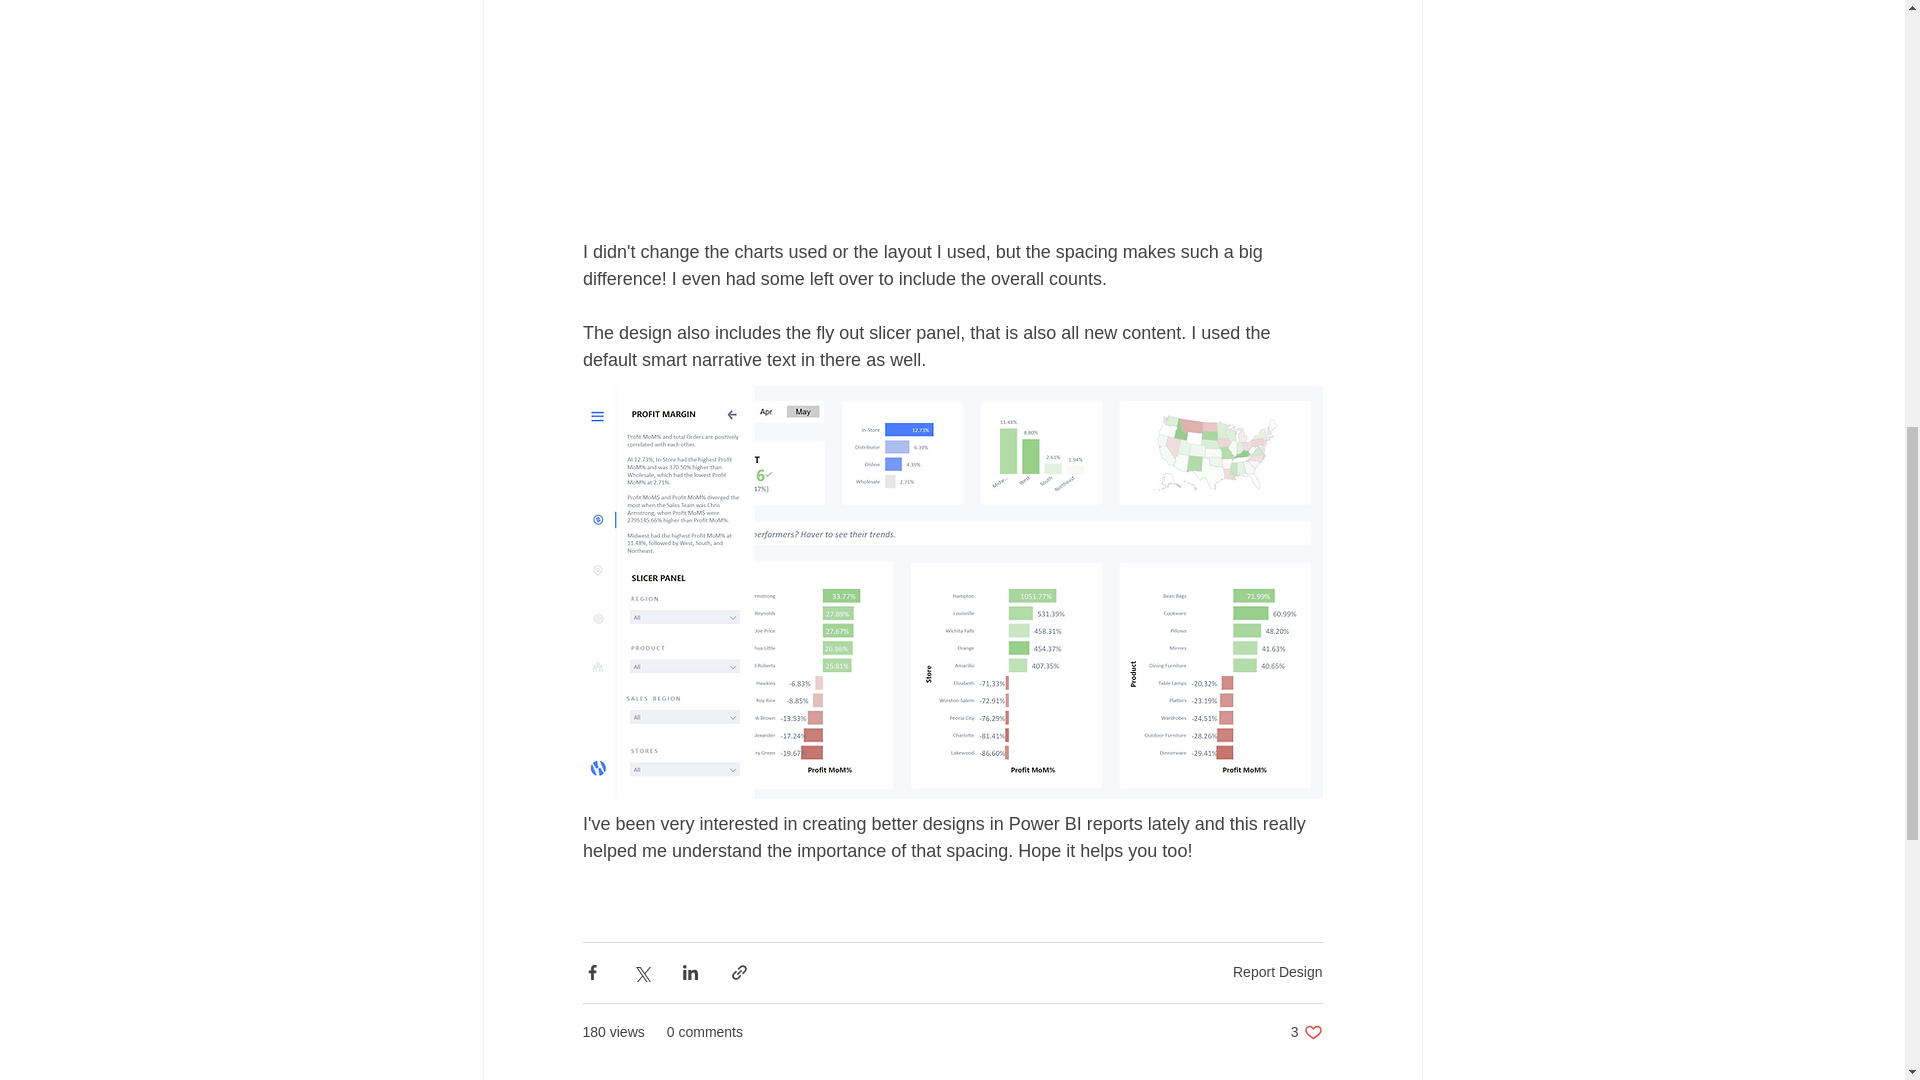  I want to click on Report Design, so click(1306, 1032).